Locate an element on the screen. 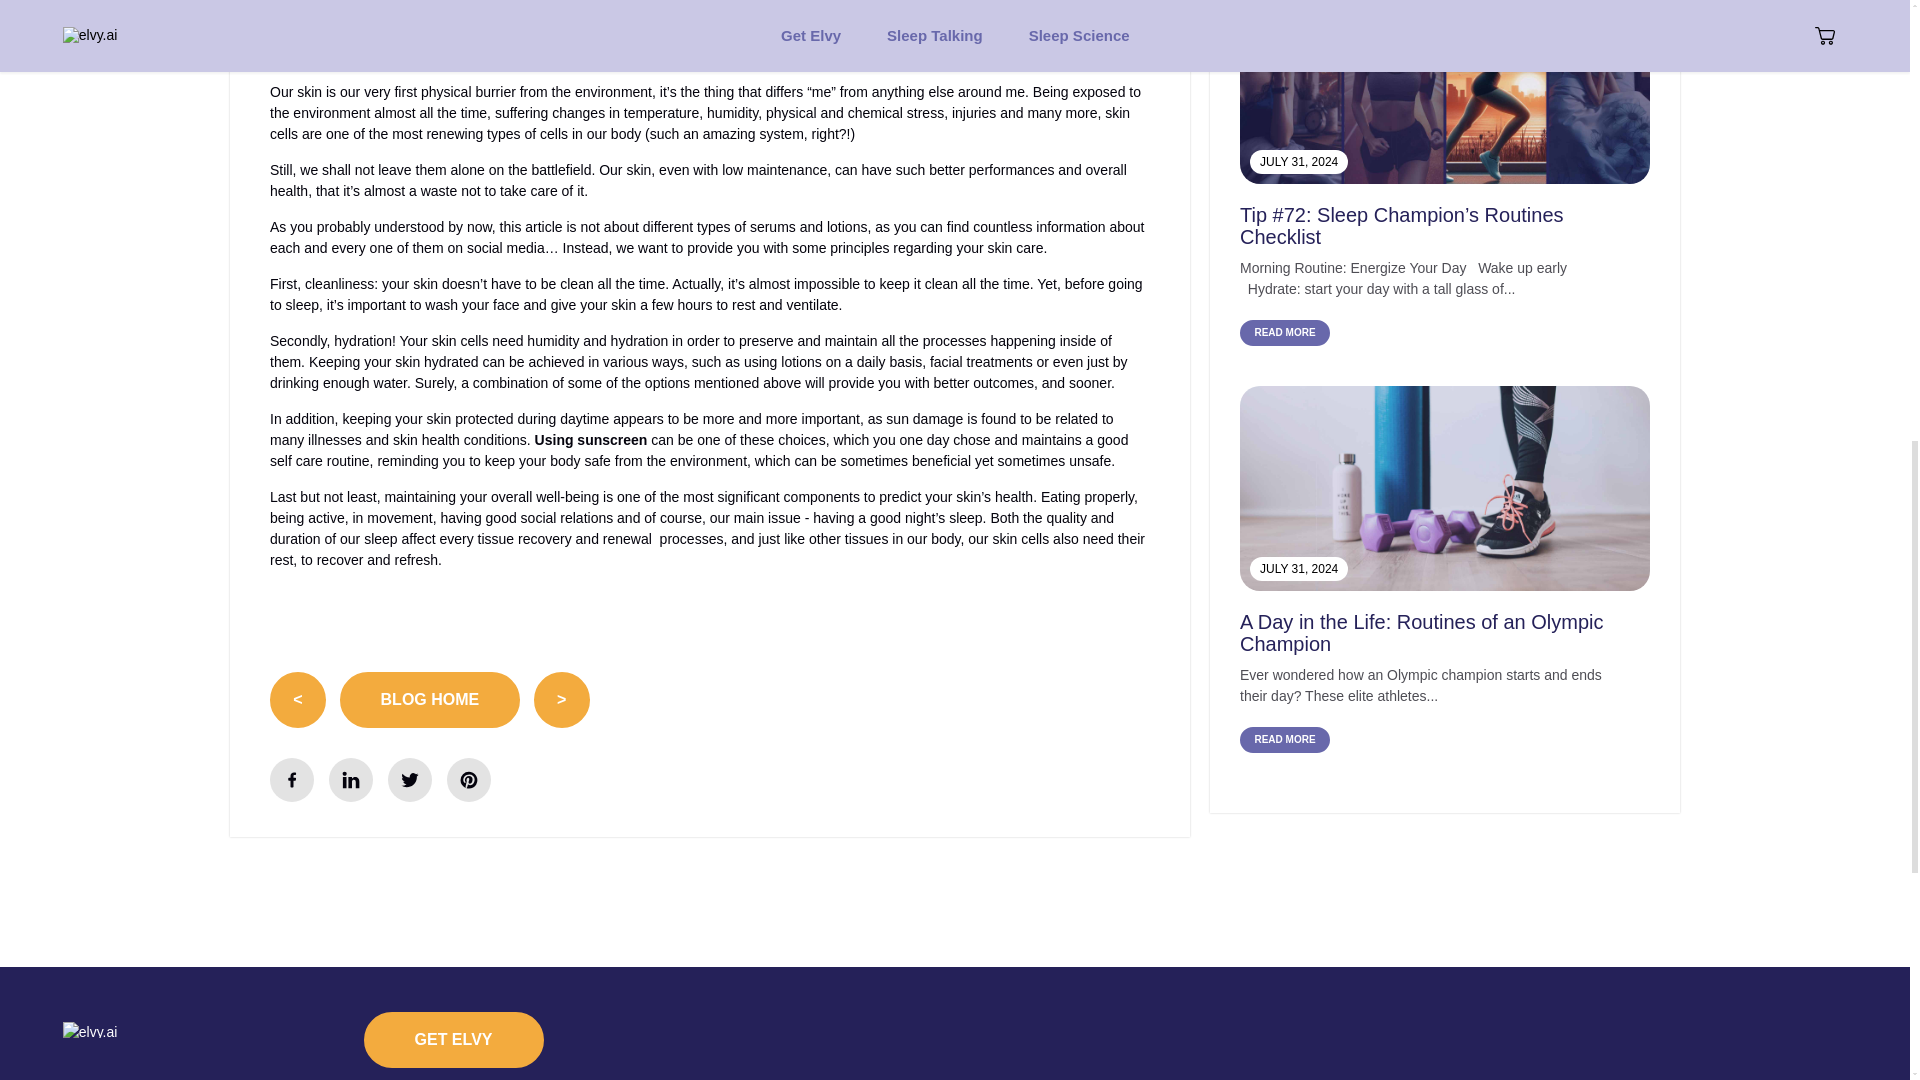  JULY 31, 2024 is located at coordinates (1444, 488).